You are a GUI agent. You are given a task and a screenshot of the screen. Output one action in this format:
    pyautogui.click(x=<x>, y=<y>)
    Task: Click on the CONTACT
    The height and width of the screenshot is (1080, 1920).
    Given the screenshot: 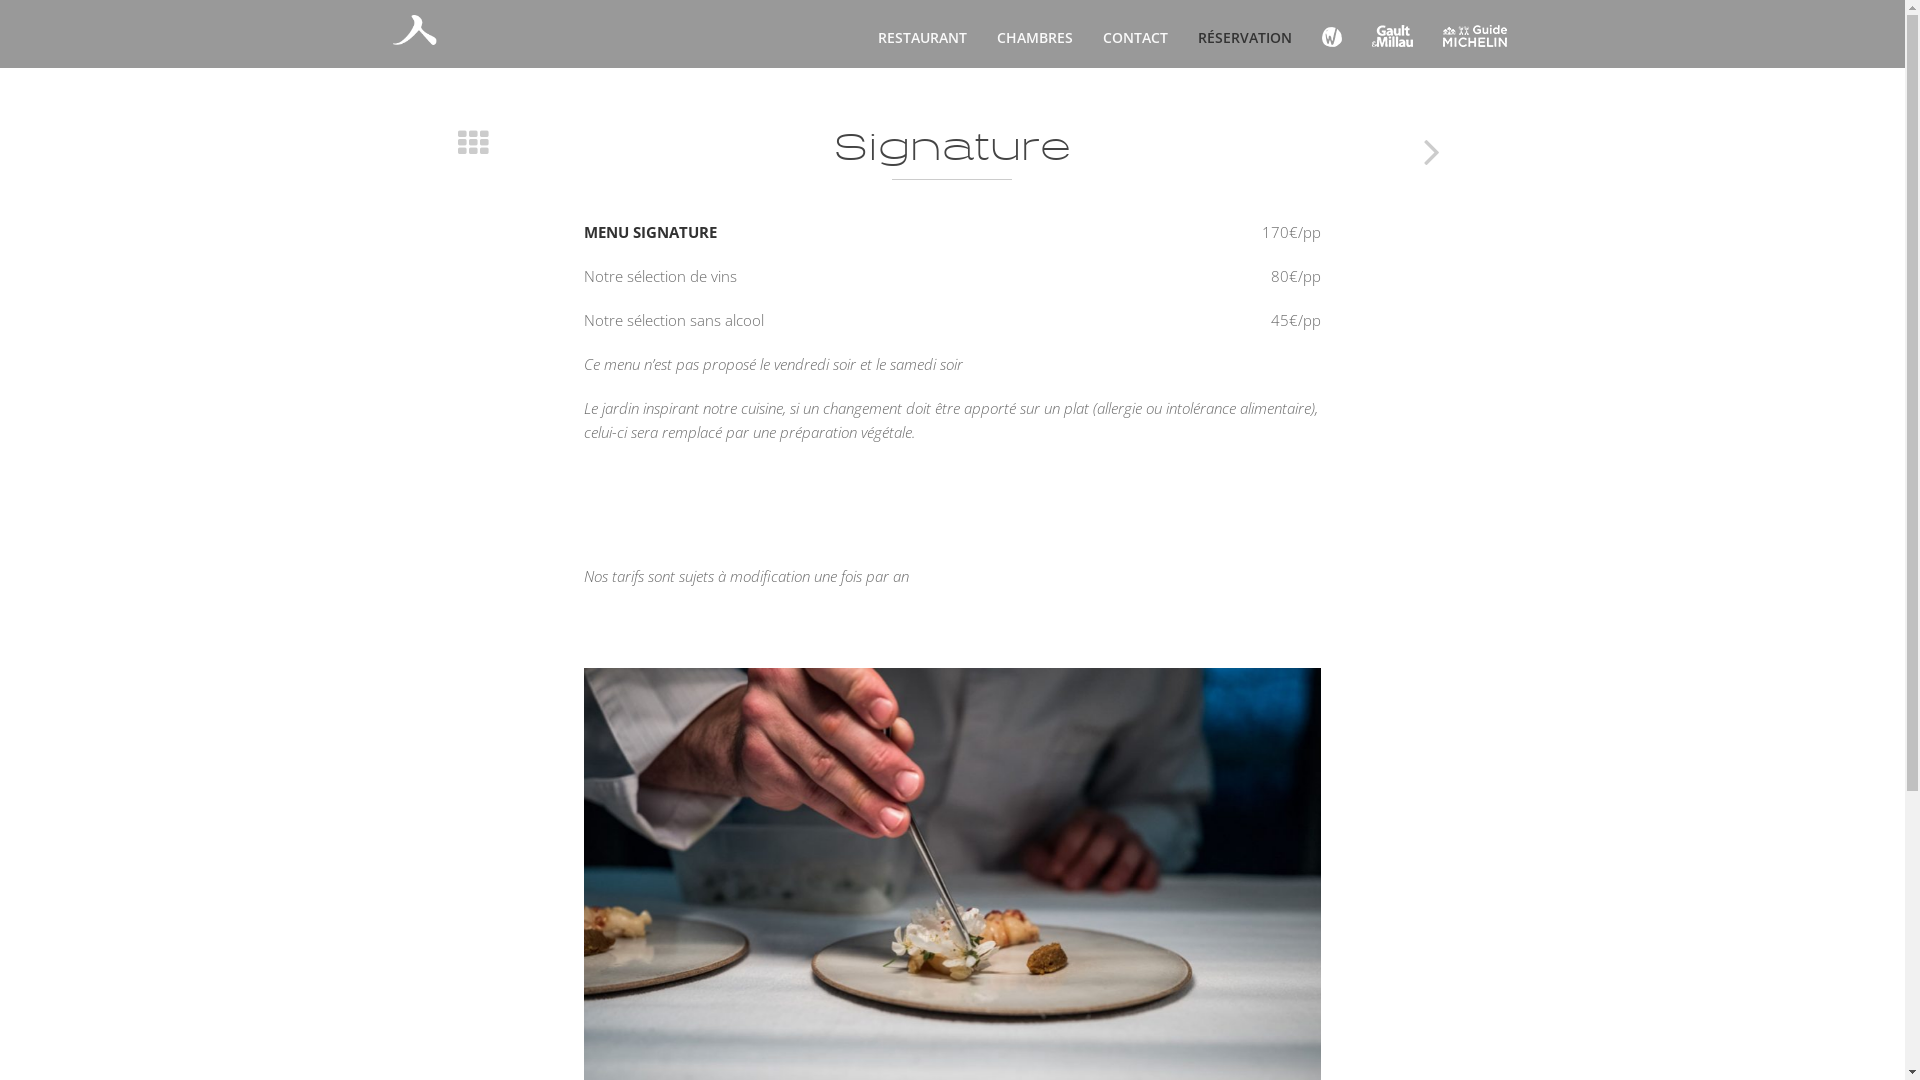 What is the action you would take?
    pyautogui.click(x=1136, y=38)
    